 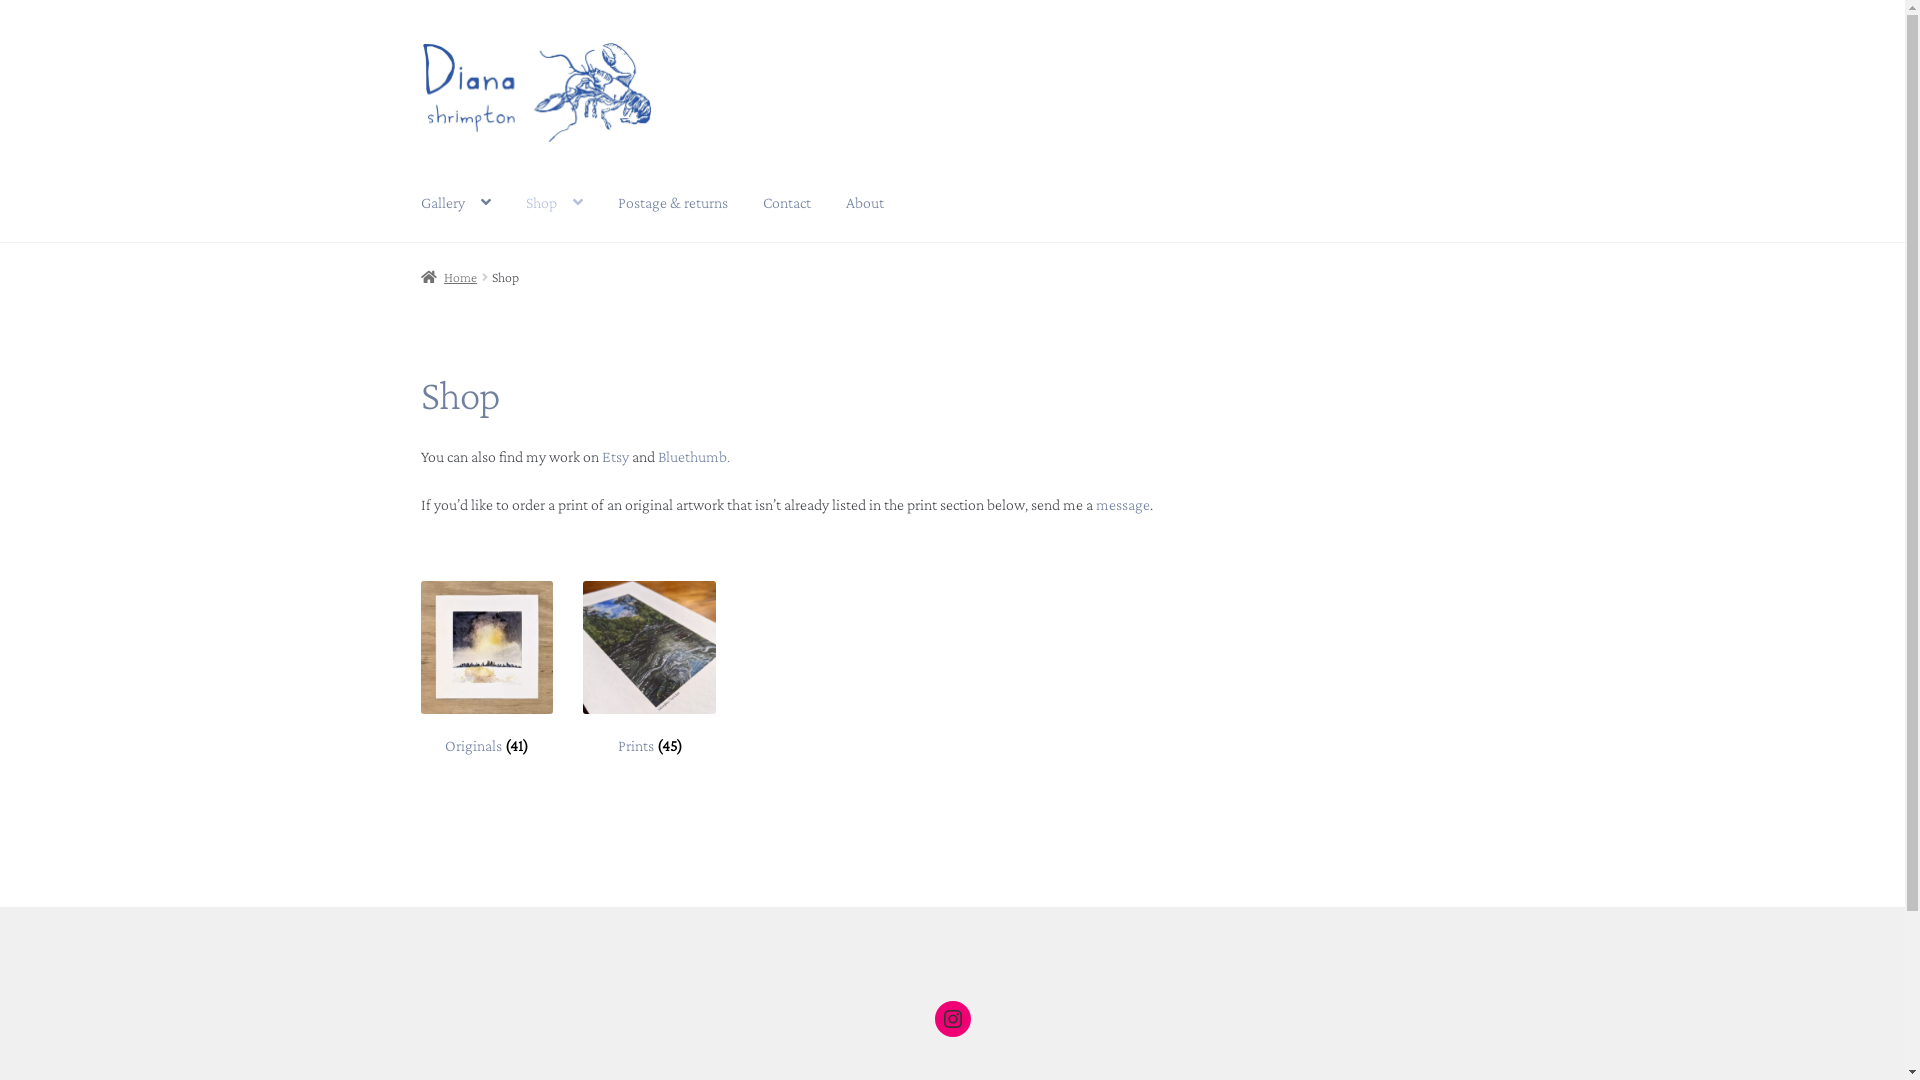 I want to click on Instagram, so click(x=952, y=1019).